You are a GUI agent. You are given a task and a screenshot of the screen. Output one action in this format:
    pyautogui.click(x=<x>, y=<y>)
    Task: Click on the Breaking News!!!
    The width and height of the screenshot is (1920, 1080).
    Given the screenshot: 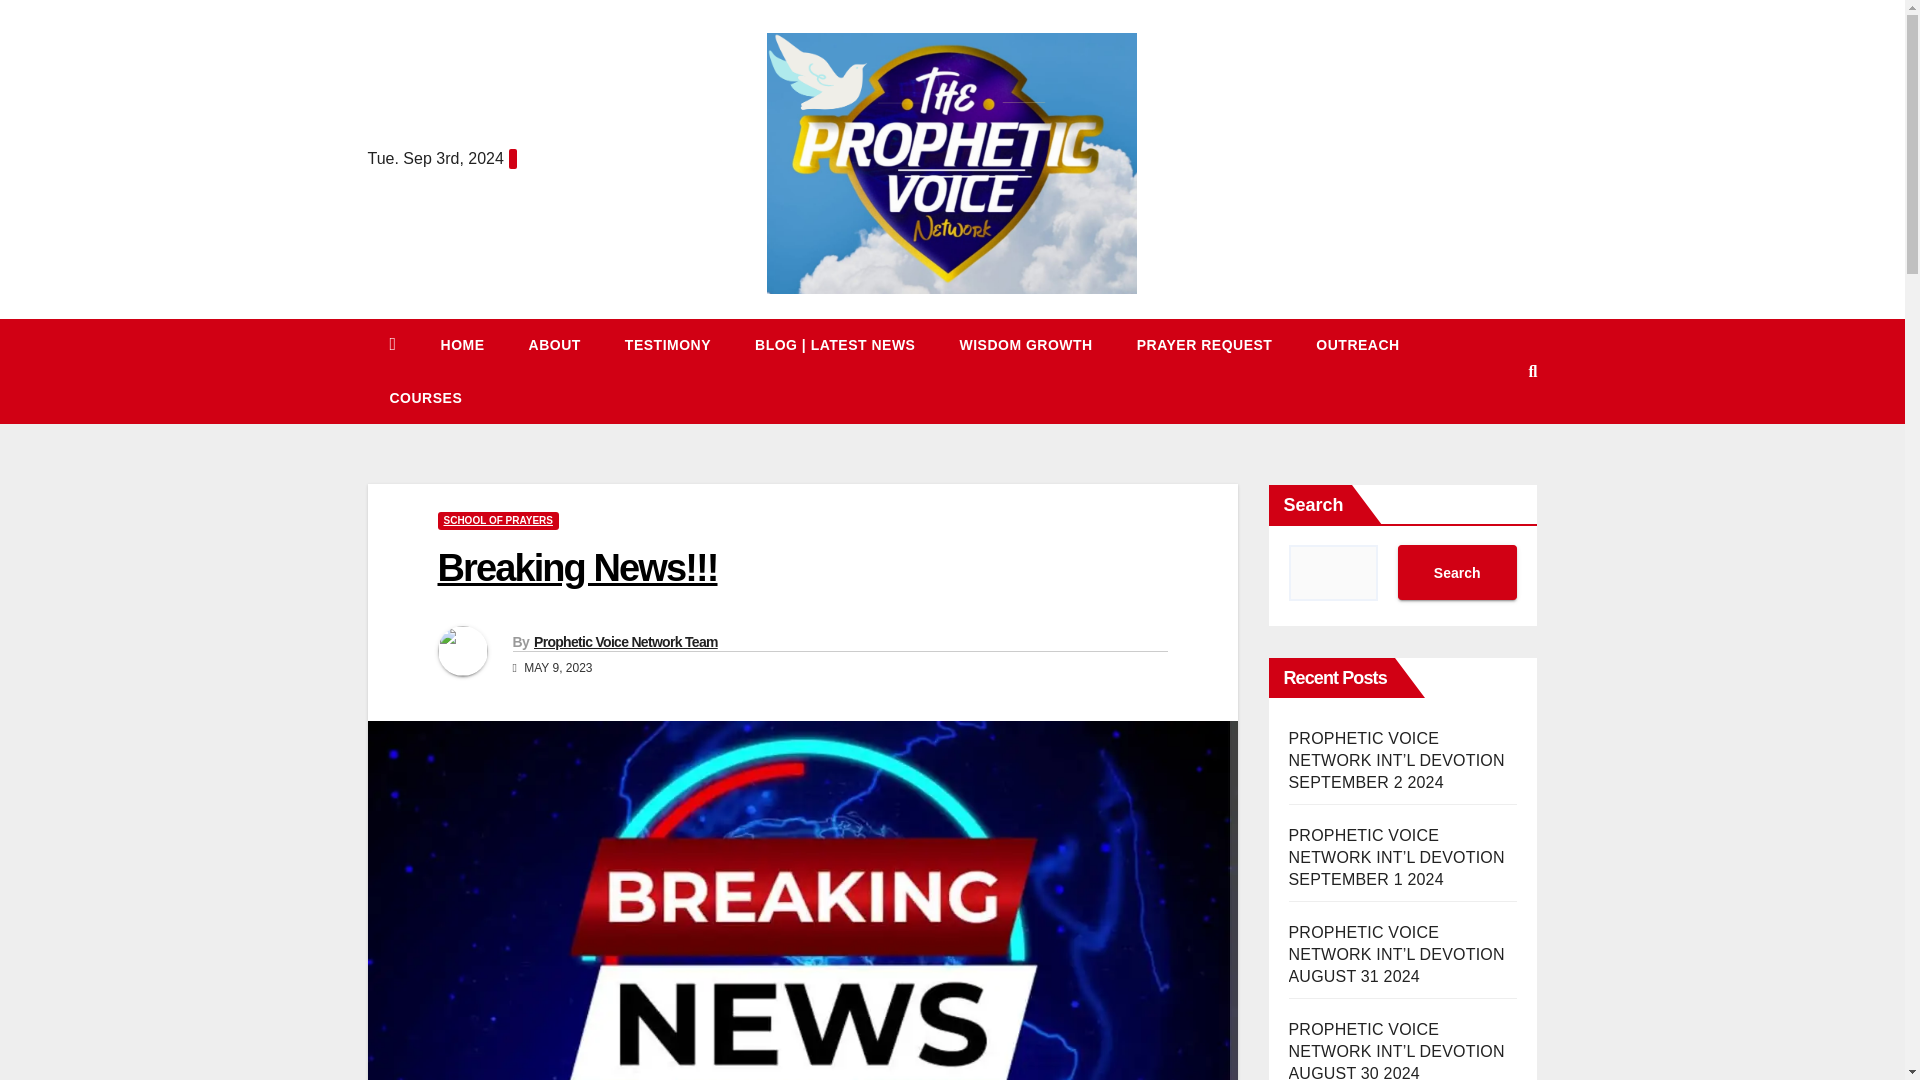 What is the action you would take?
    pyautogui.click(x=578, y=567)
    